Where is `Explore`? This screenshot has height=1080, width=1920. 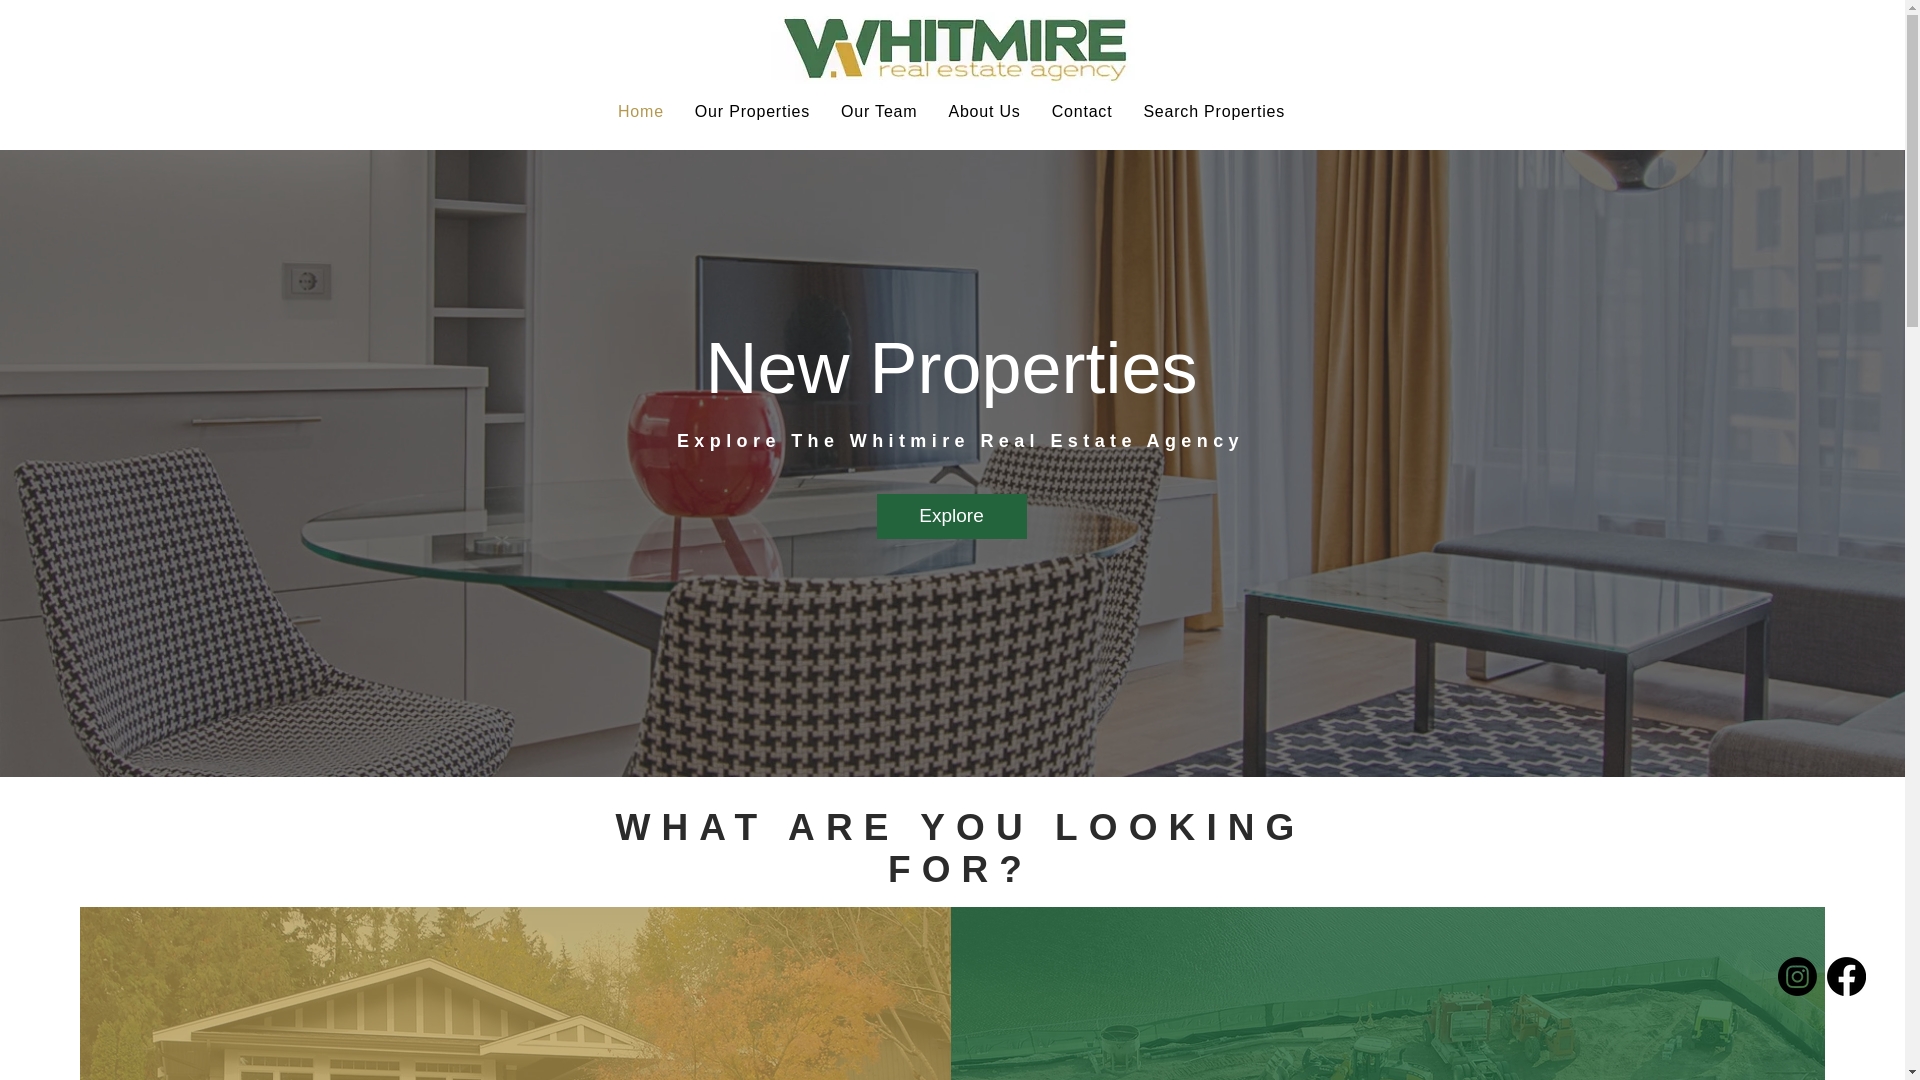
Explore is located at coordinates (950, 516).